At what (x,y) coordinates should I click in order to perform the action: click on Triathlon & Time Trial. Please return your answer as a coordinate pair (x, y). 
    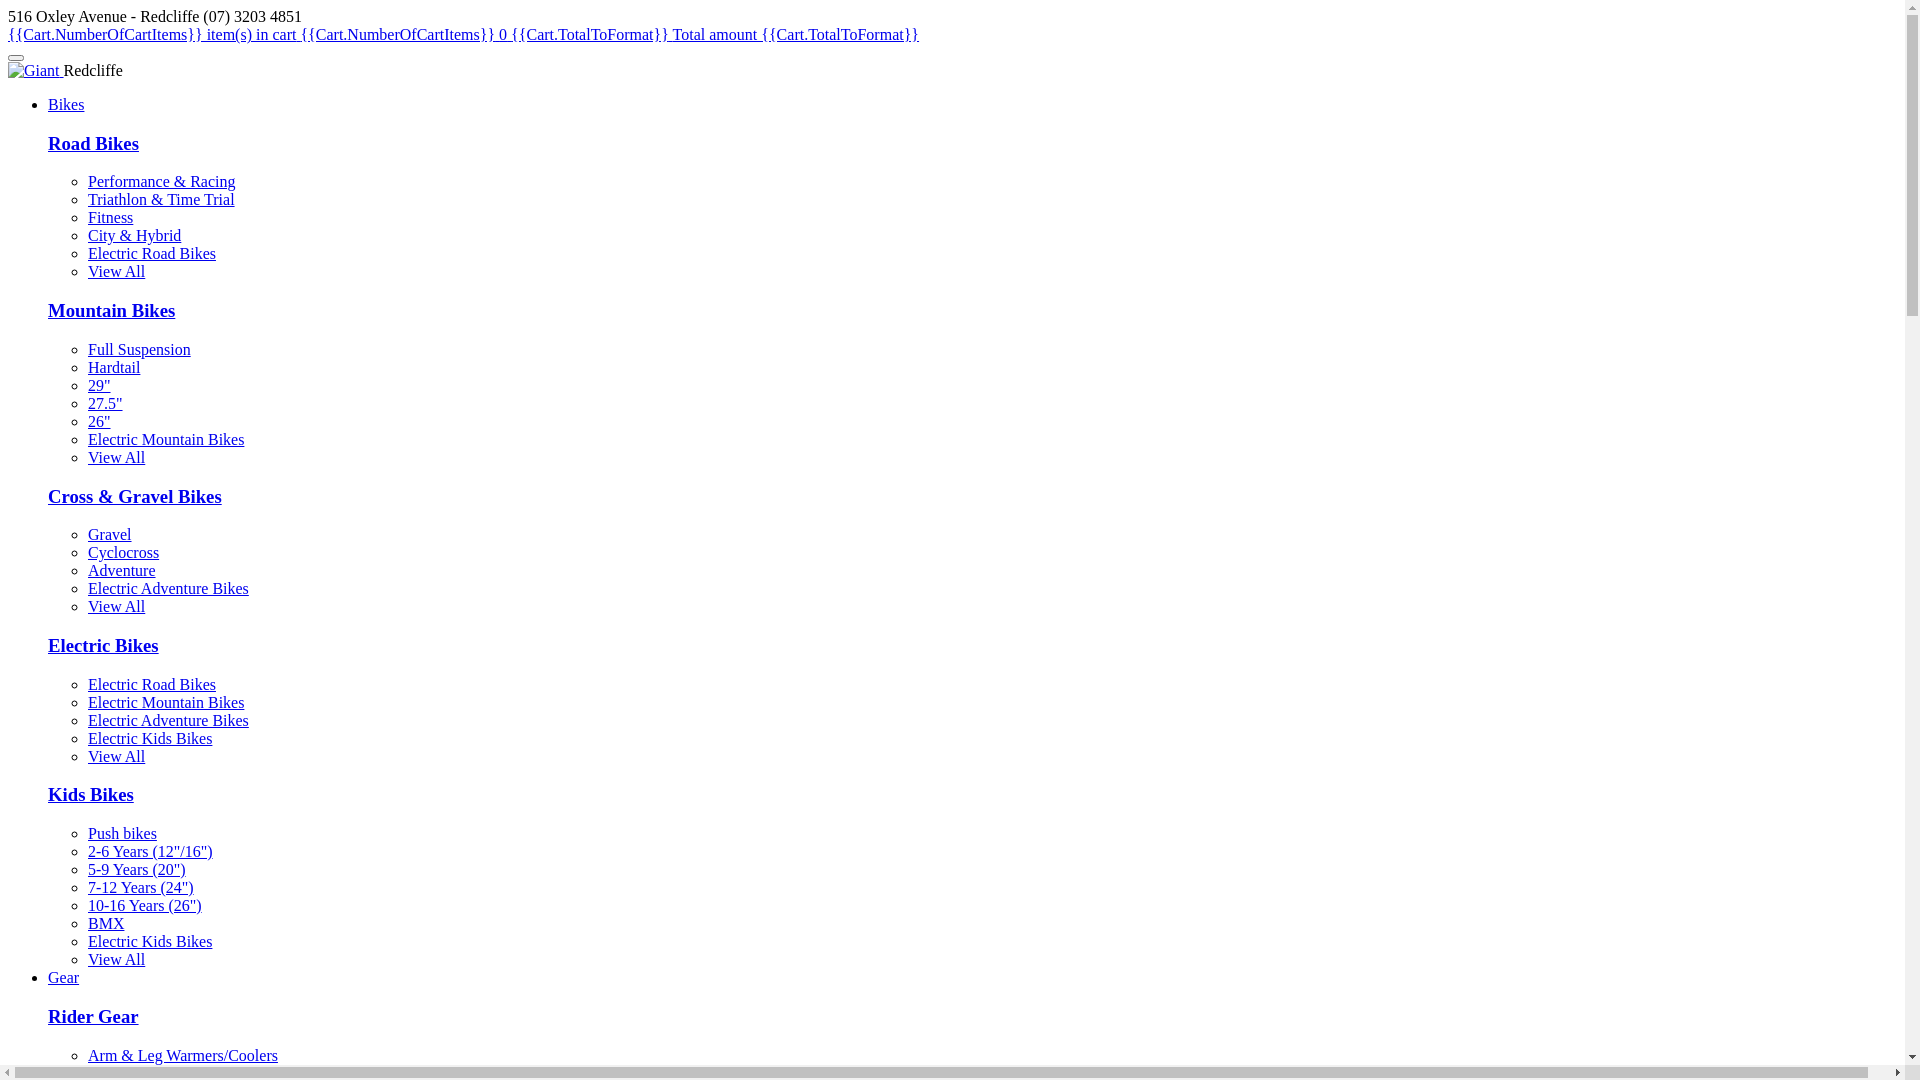
    Looking at the image, I should click on (162, 200).